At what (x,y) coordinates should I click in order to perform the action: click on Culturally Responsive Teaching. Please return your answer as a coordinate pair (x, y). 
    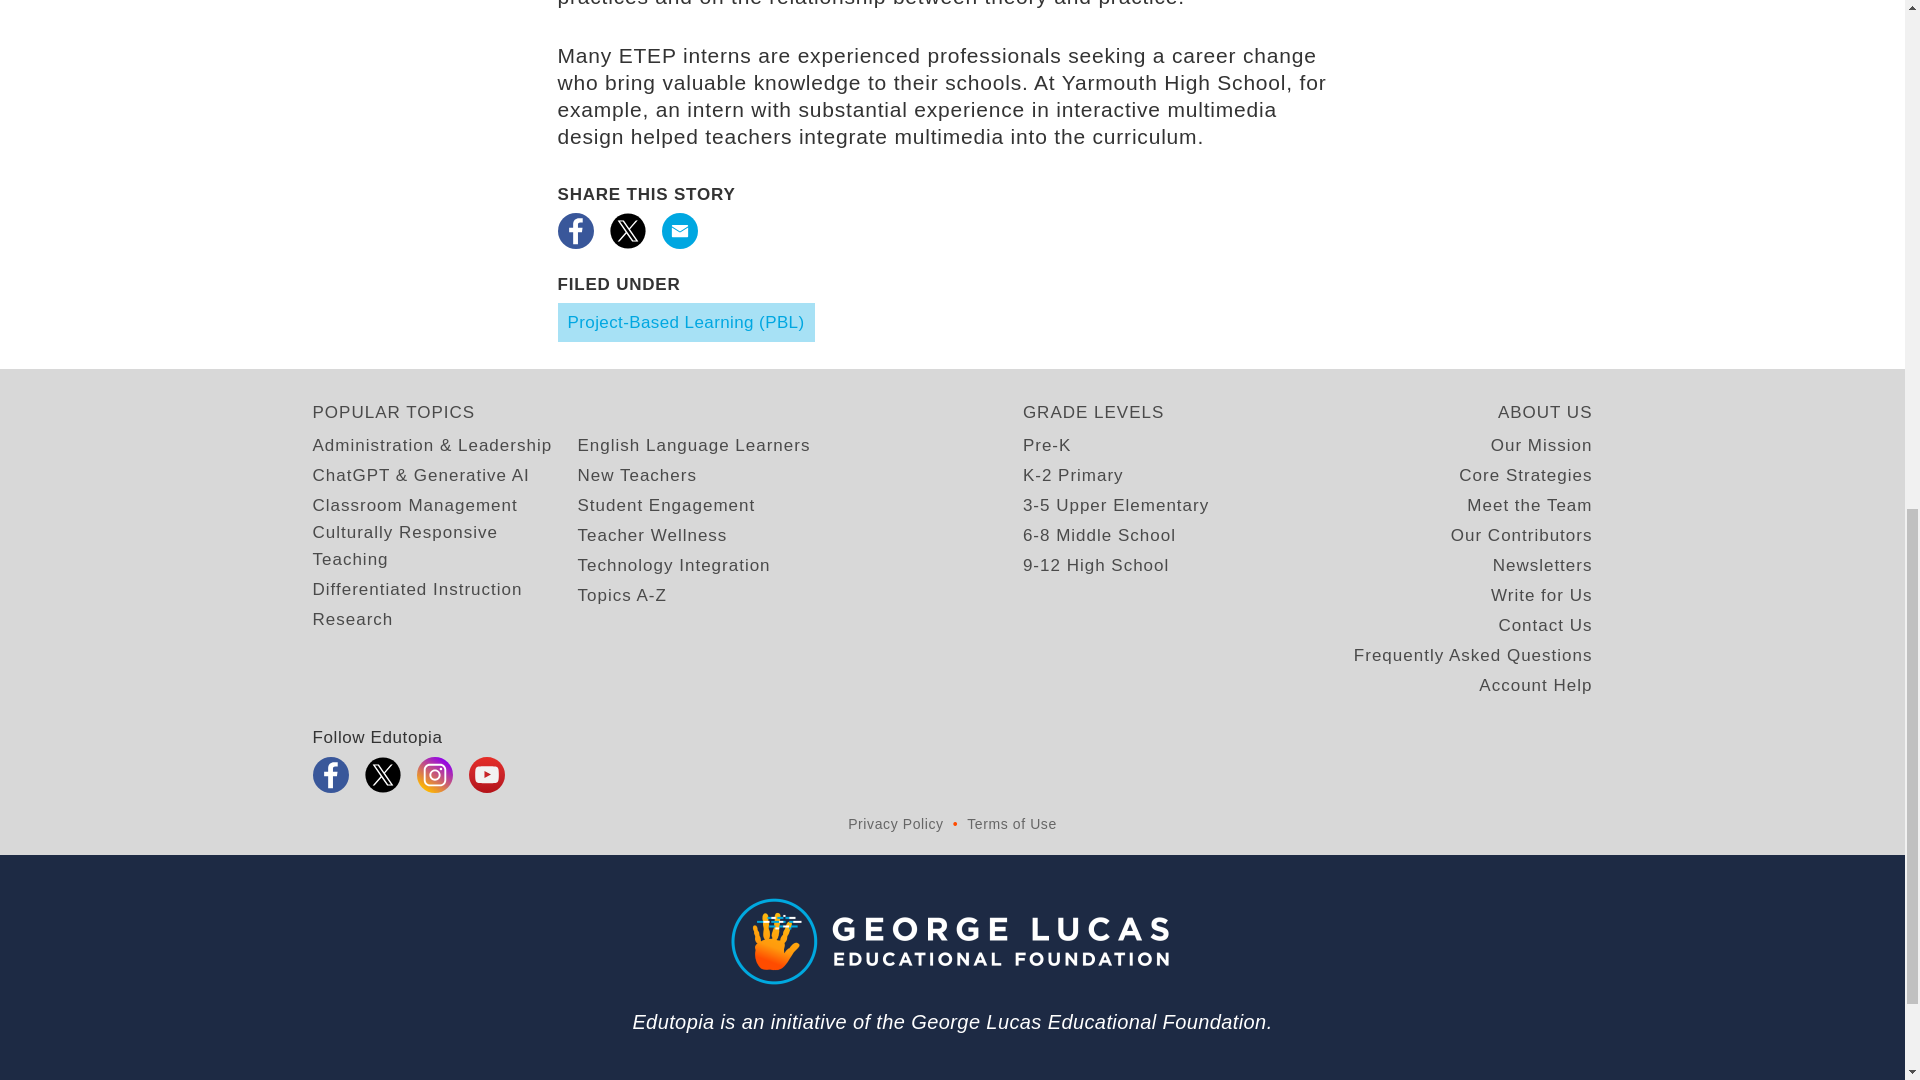
    Looking at the image, I should click on (444, 546).